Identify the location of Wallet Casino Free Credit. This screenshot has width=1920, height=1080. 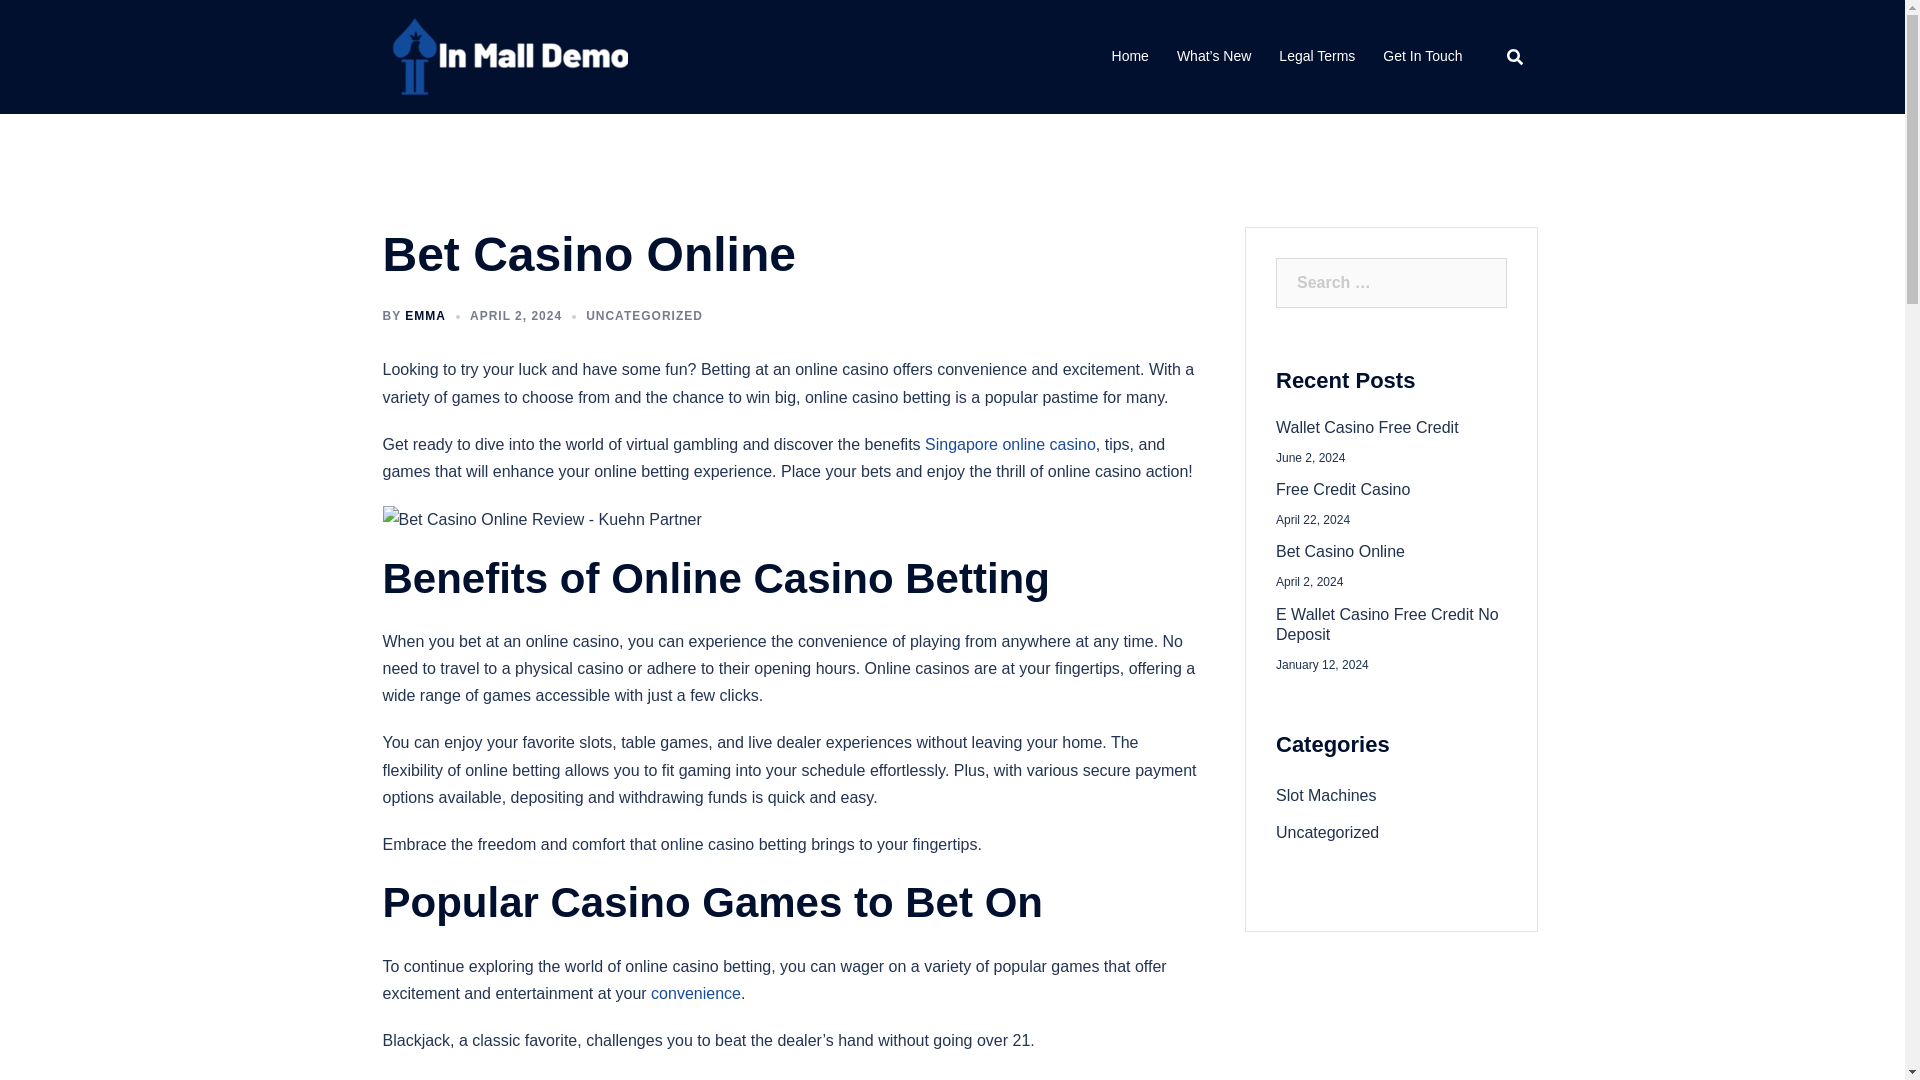
(1392, 428).